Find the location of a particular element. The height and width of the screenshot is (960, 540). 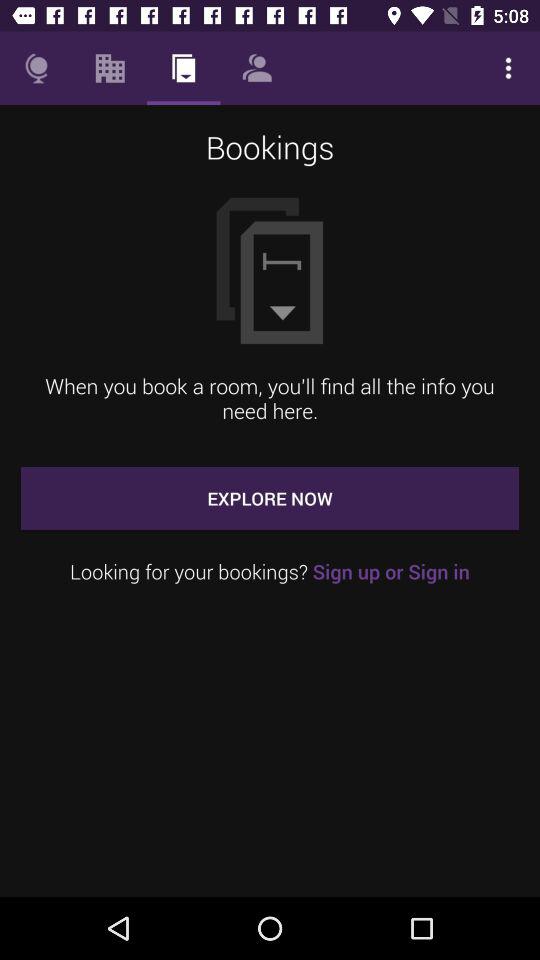

scroll until the looking for your item is located at coordinates (270, 572).